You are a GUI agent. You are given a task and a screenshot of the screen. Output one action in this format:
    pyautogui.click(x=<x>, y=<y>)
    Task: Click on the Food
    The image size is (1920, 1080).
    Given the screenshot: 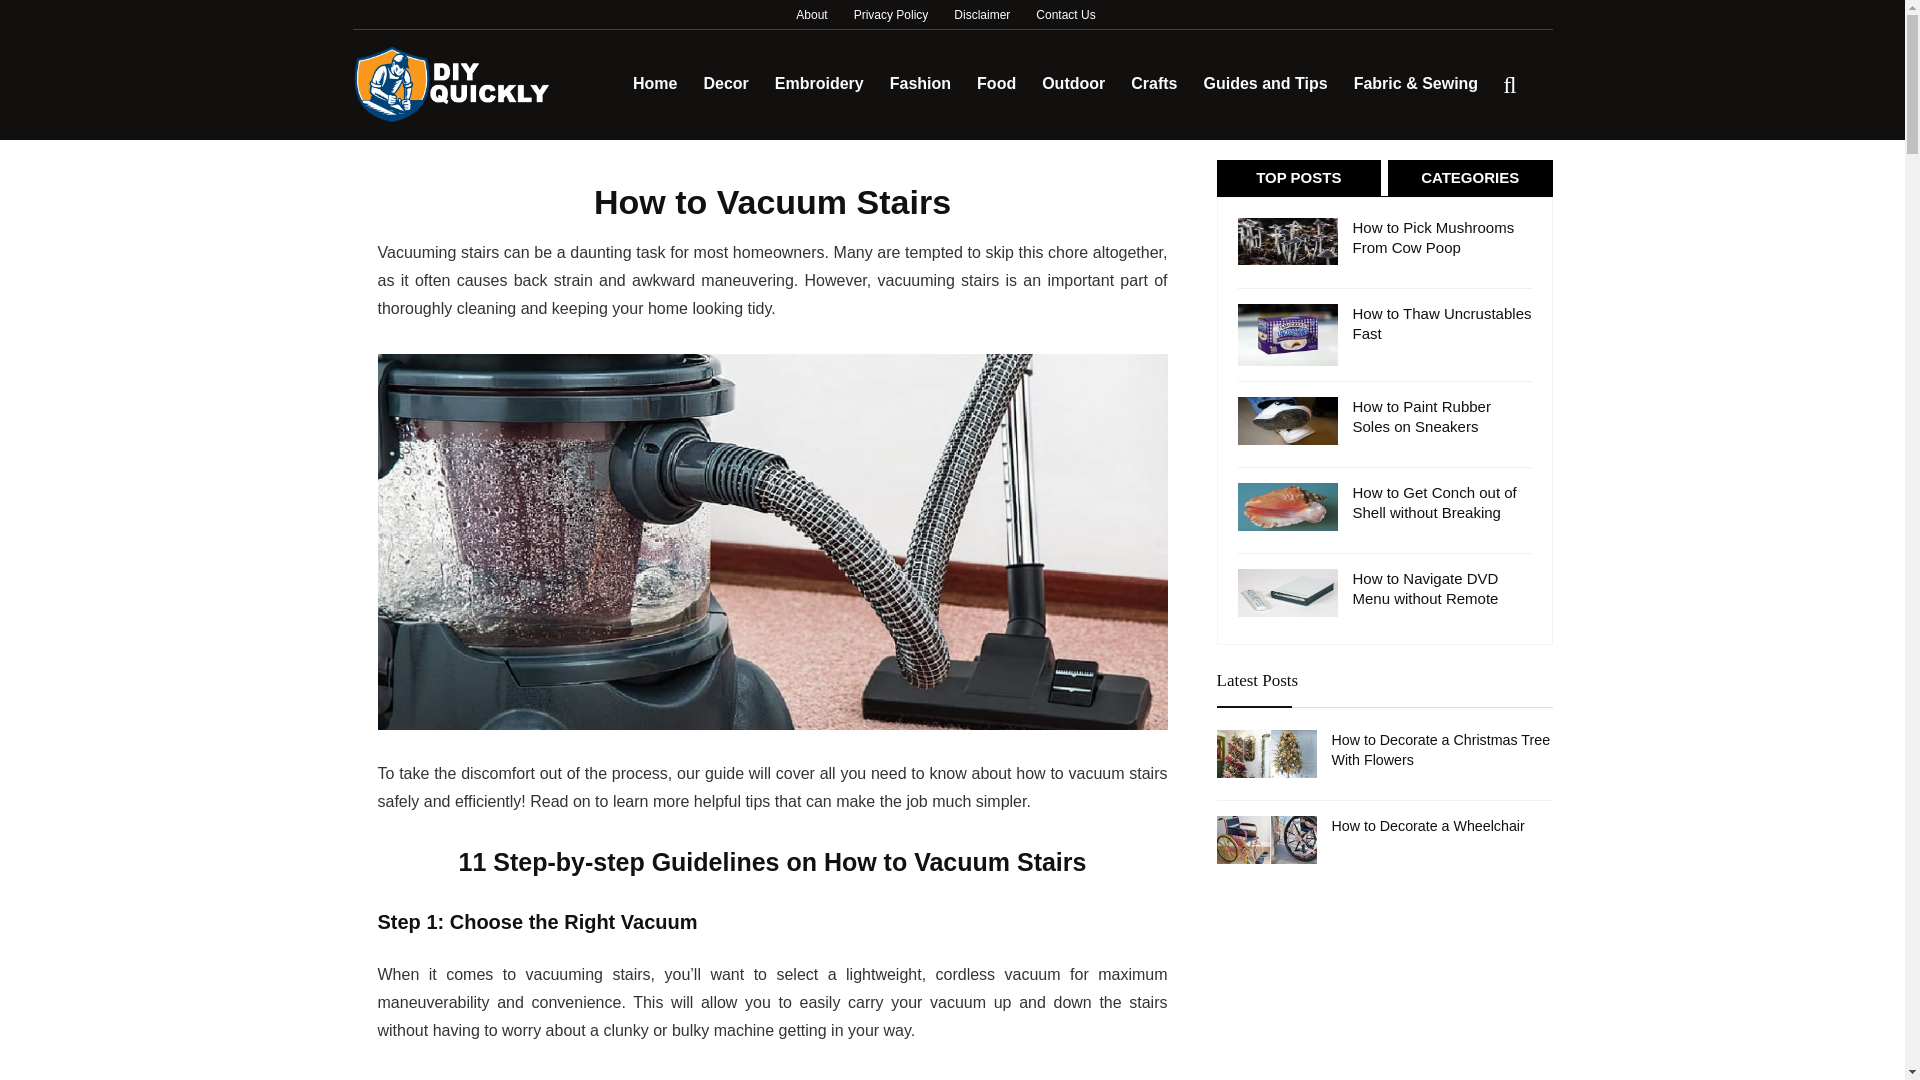 What is the action you would take?
    pyautogui.click(x=996, y=84)
    